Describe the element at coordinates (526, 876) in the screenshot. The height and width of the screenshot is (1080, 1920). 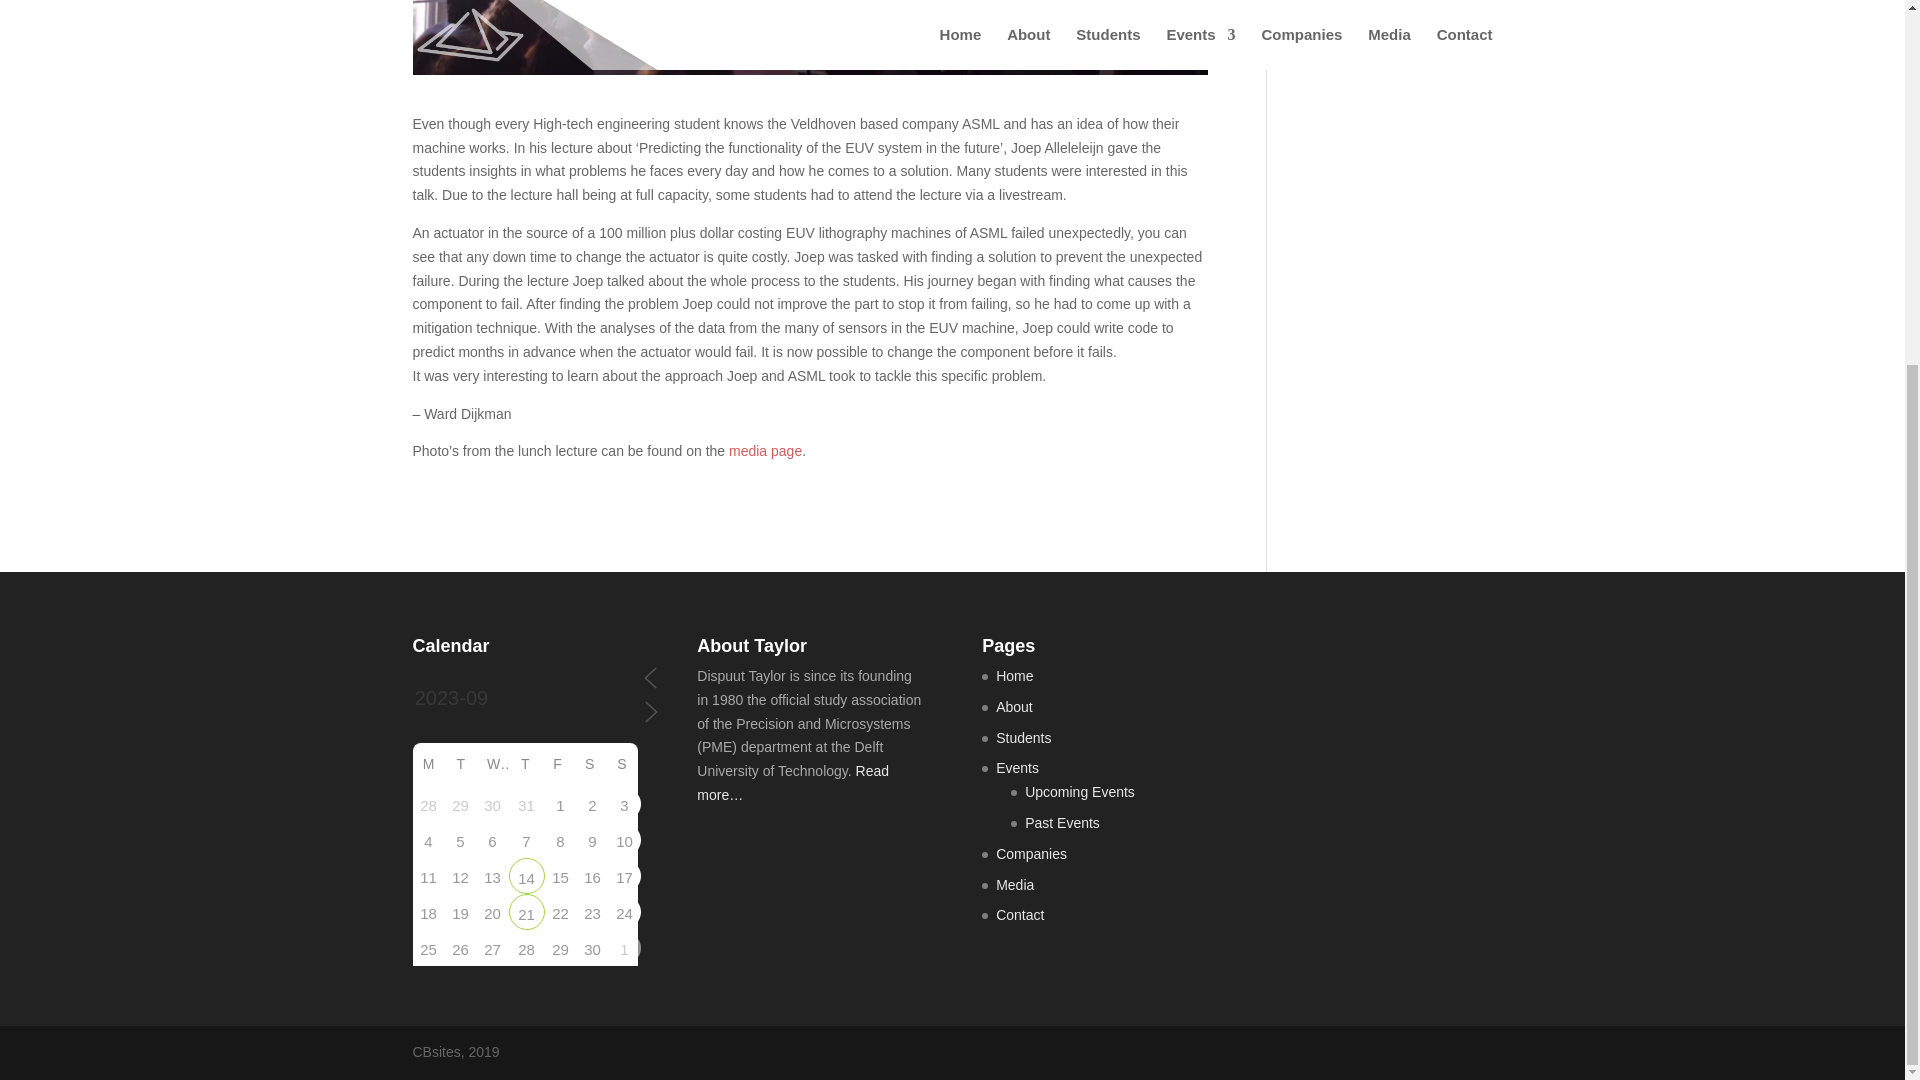
I see `Lunchlecture Prodrive` at that location.